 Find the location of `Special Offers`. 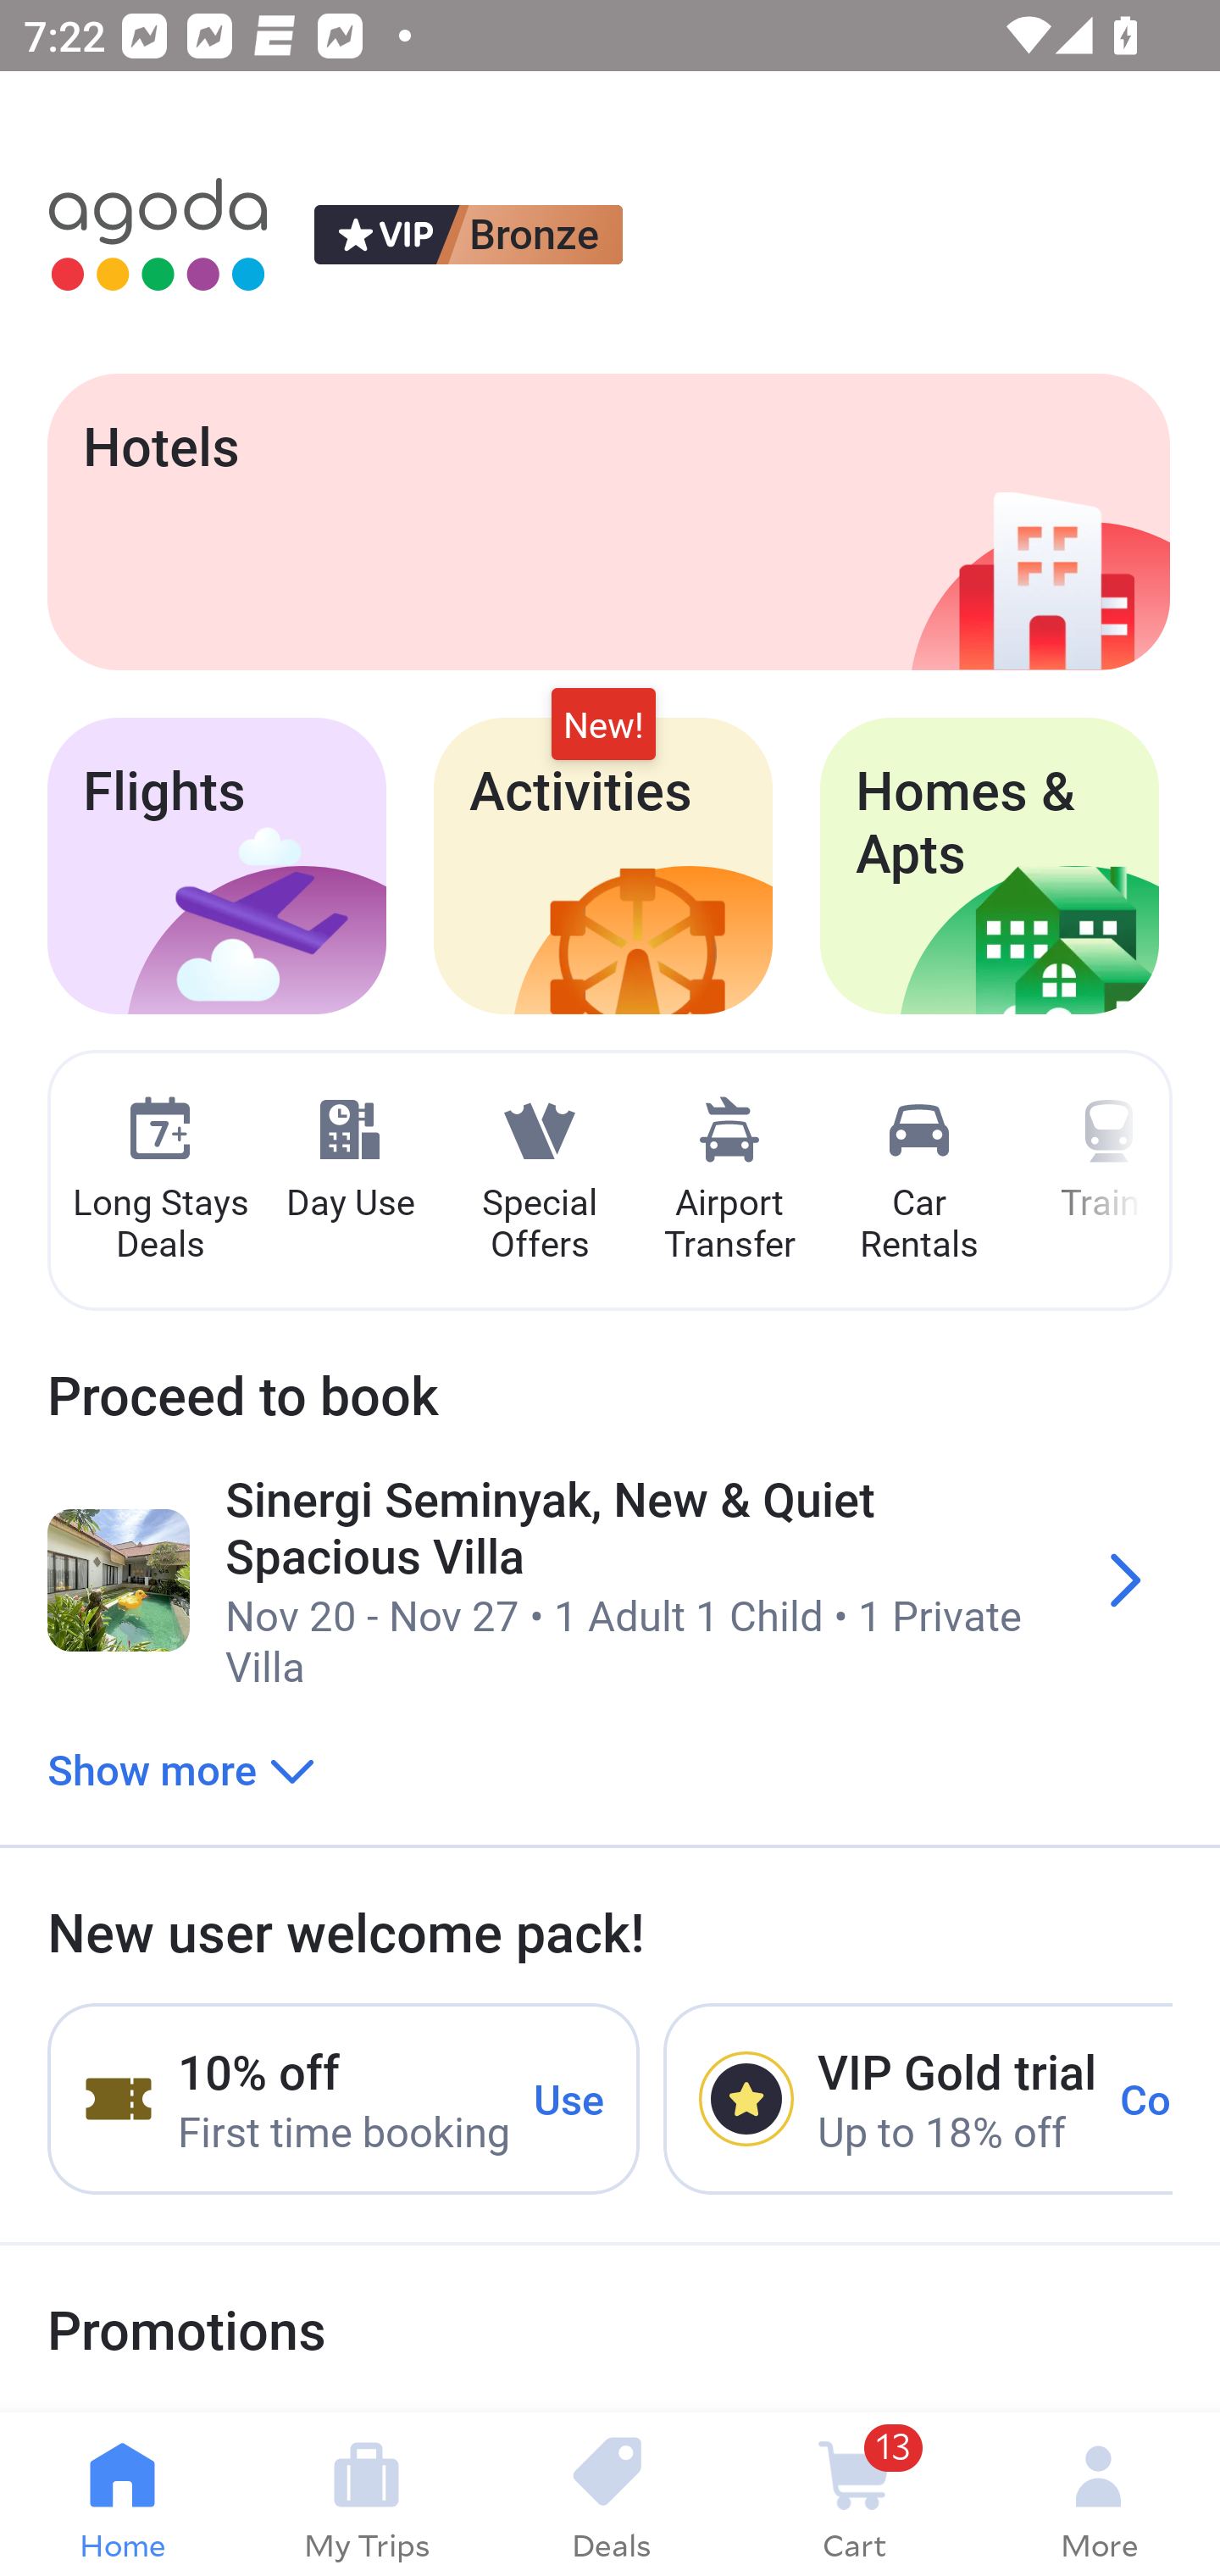

Special Offers is located at coordinates (539, 1181).